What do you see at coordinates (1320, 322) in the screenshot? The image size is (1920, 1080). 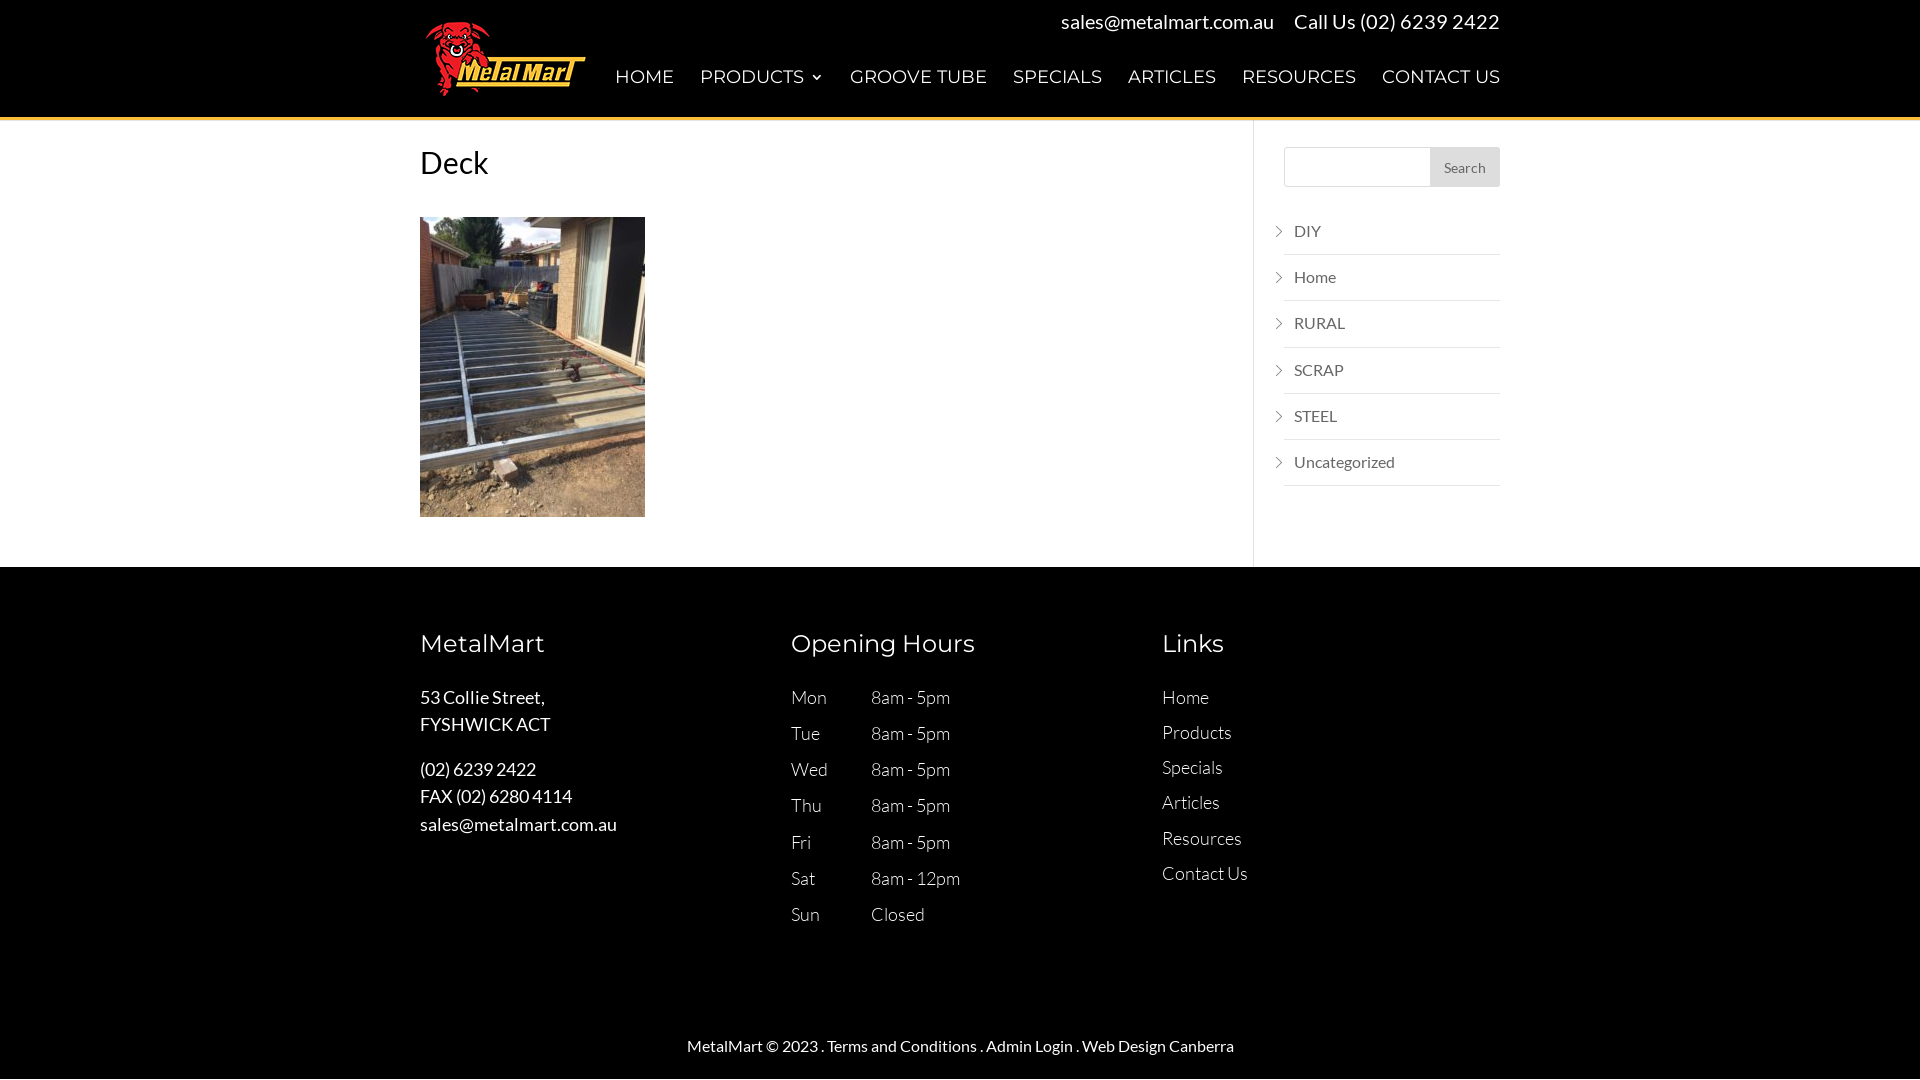 I see `RURAL` at bounding box center [1320, 322].